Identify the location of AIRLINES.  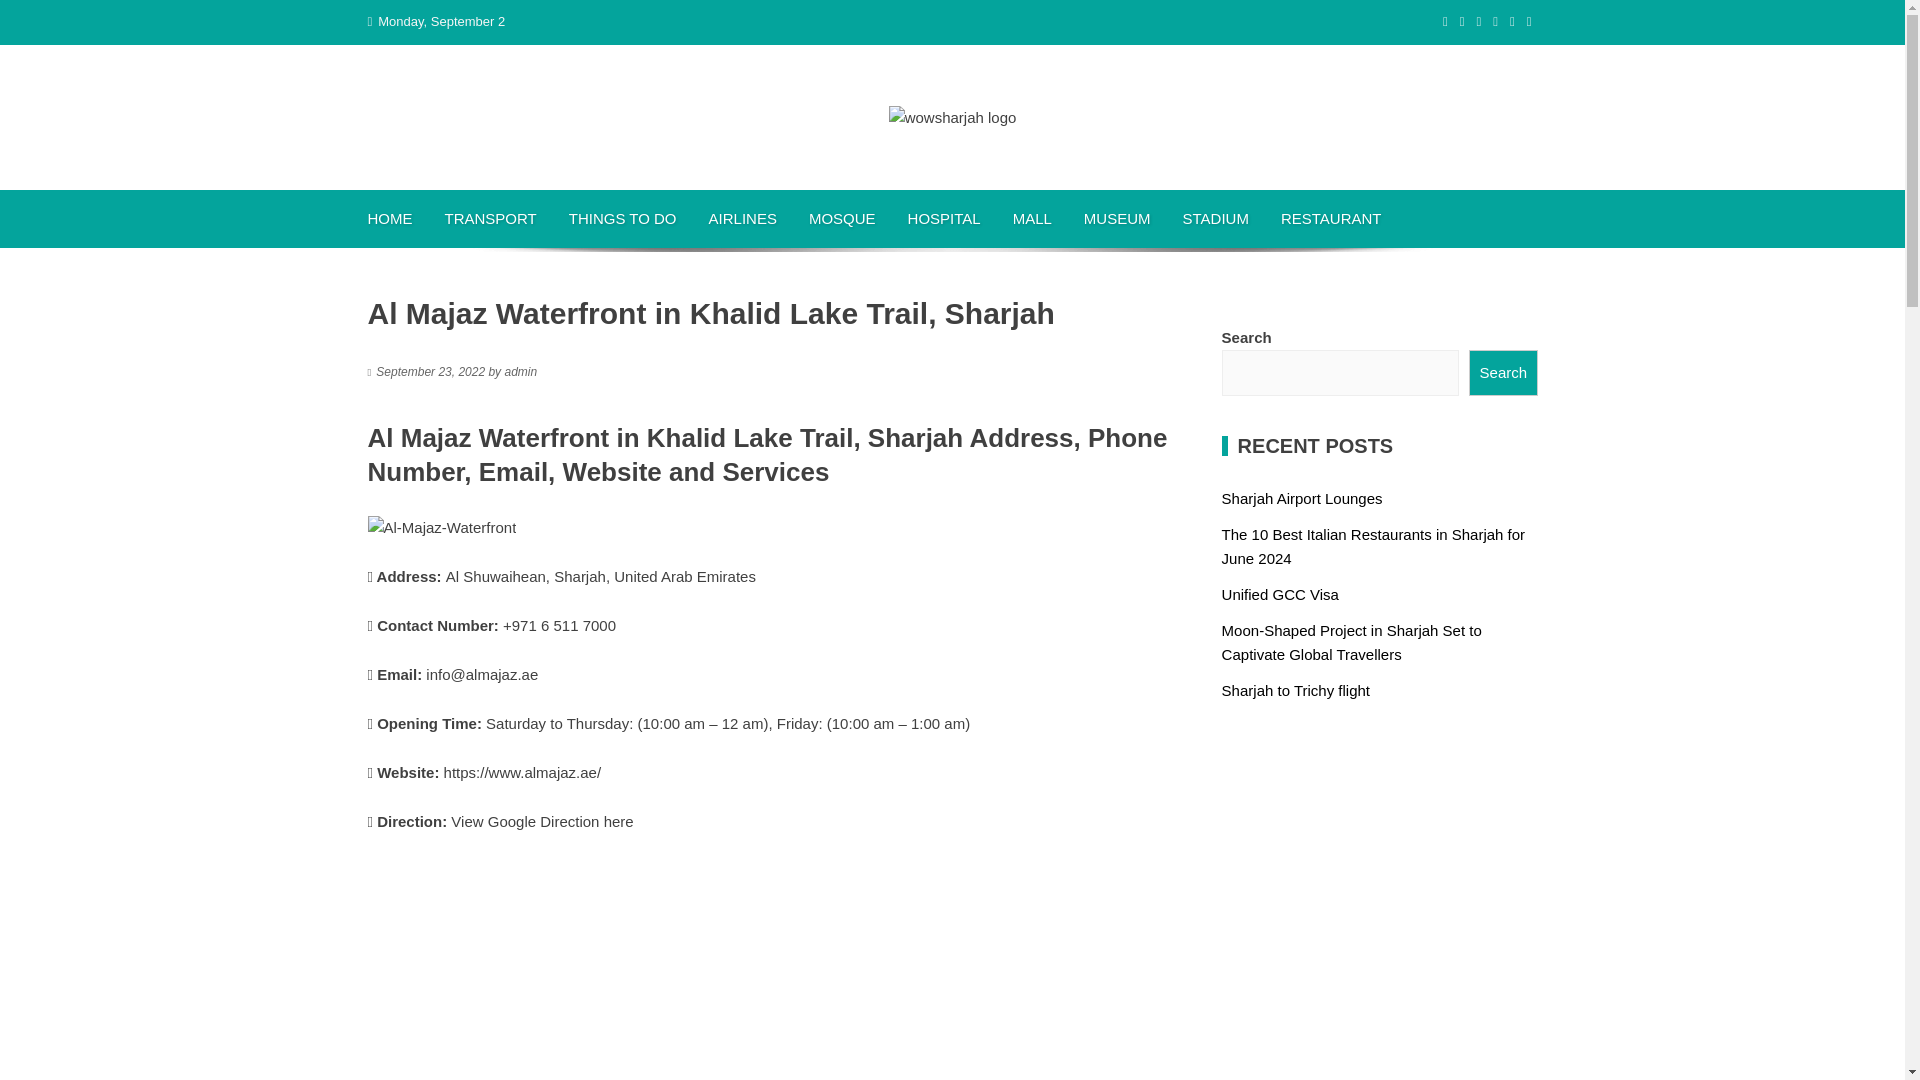
(742, 219).